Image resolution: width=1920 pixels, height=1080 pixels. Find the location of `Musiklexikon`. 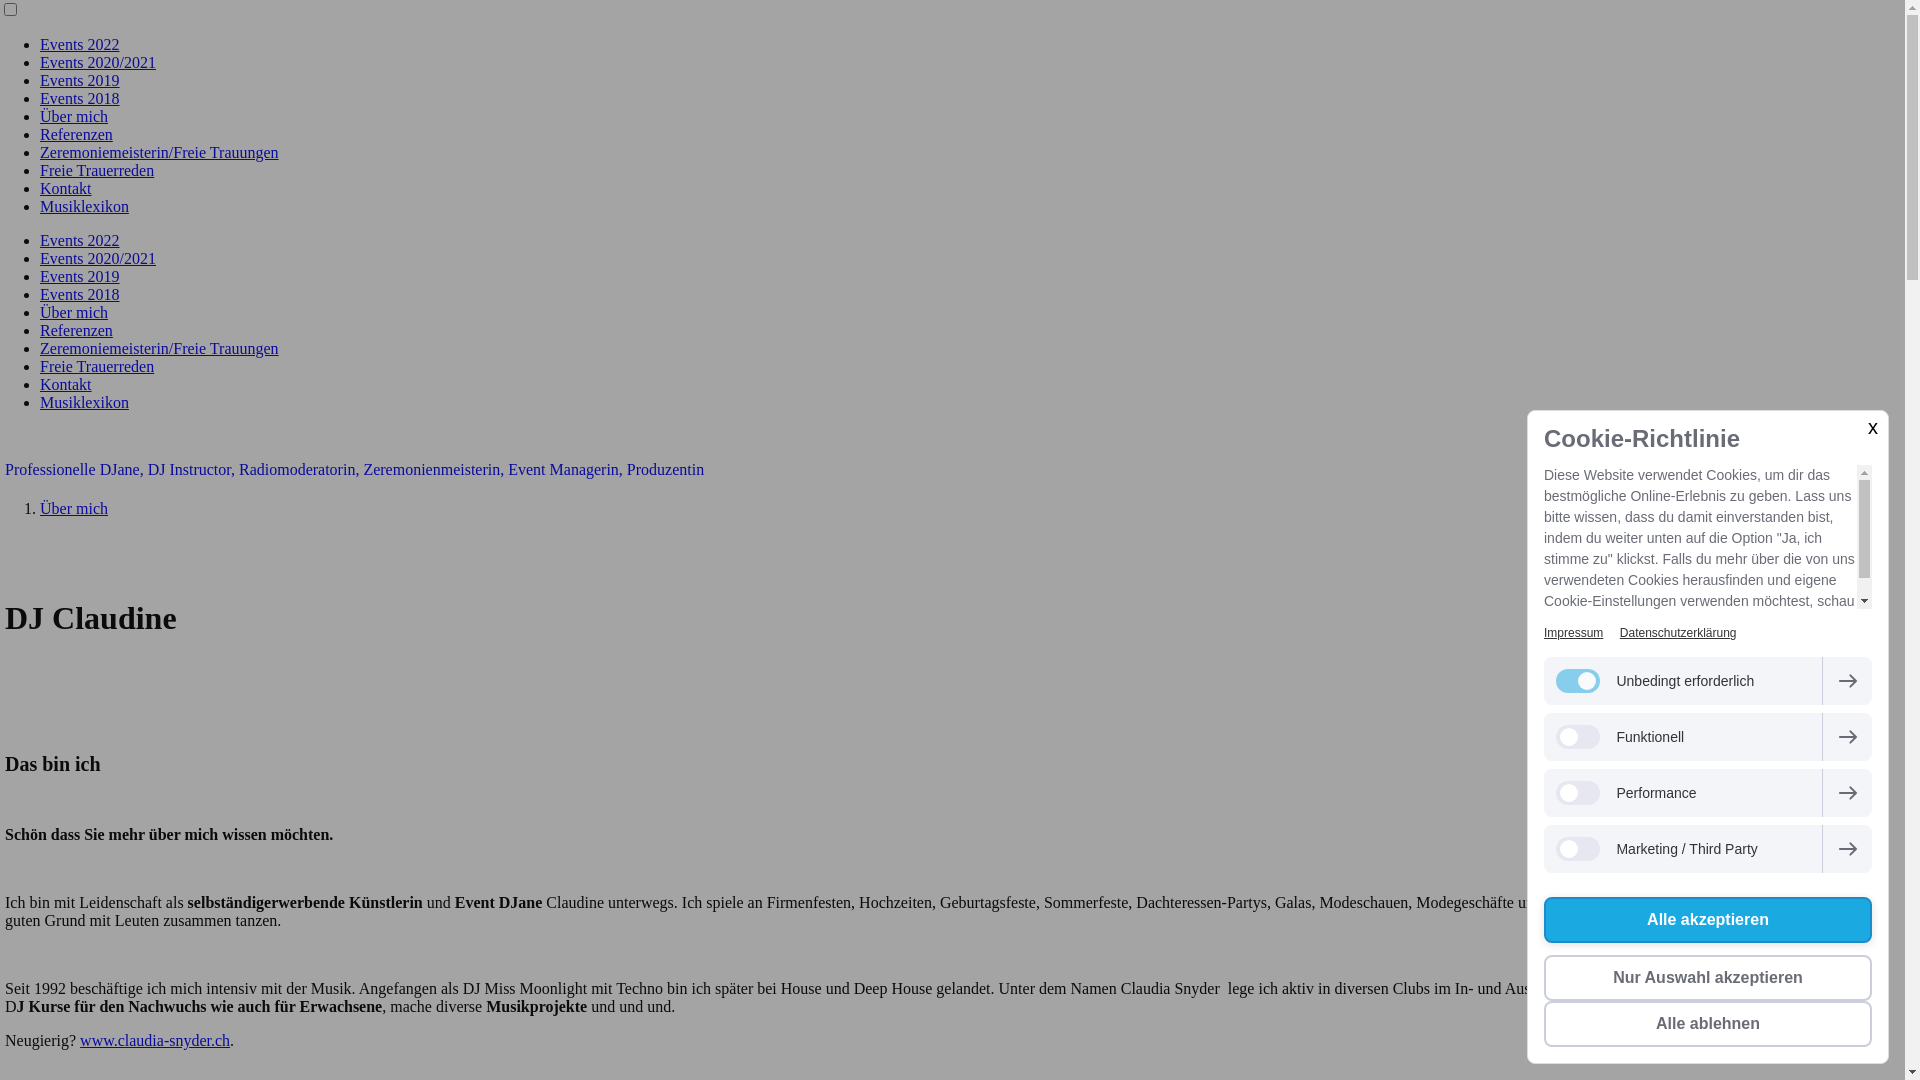

Musiklexikon is located at coordinates (84, 402).